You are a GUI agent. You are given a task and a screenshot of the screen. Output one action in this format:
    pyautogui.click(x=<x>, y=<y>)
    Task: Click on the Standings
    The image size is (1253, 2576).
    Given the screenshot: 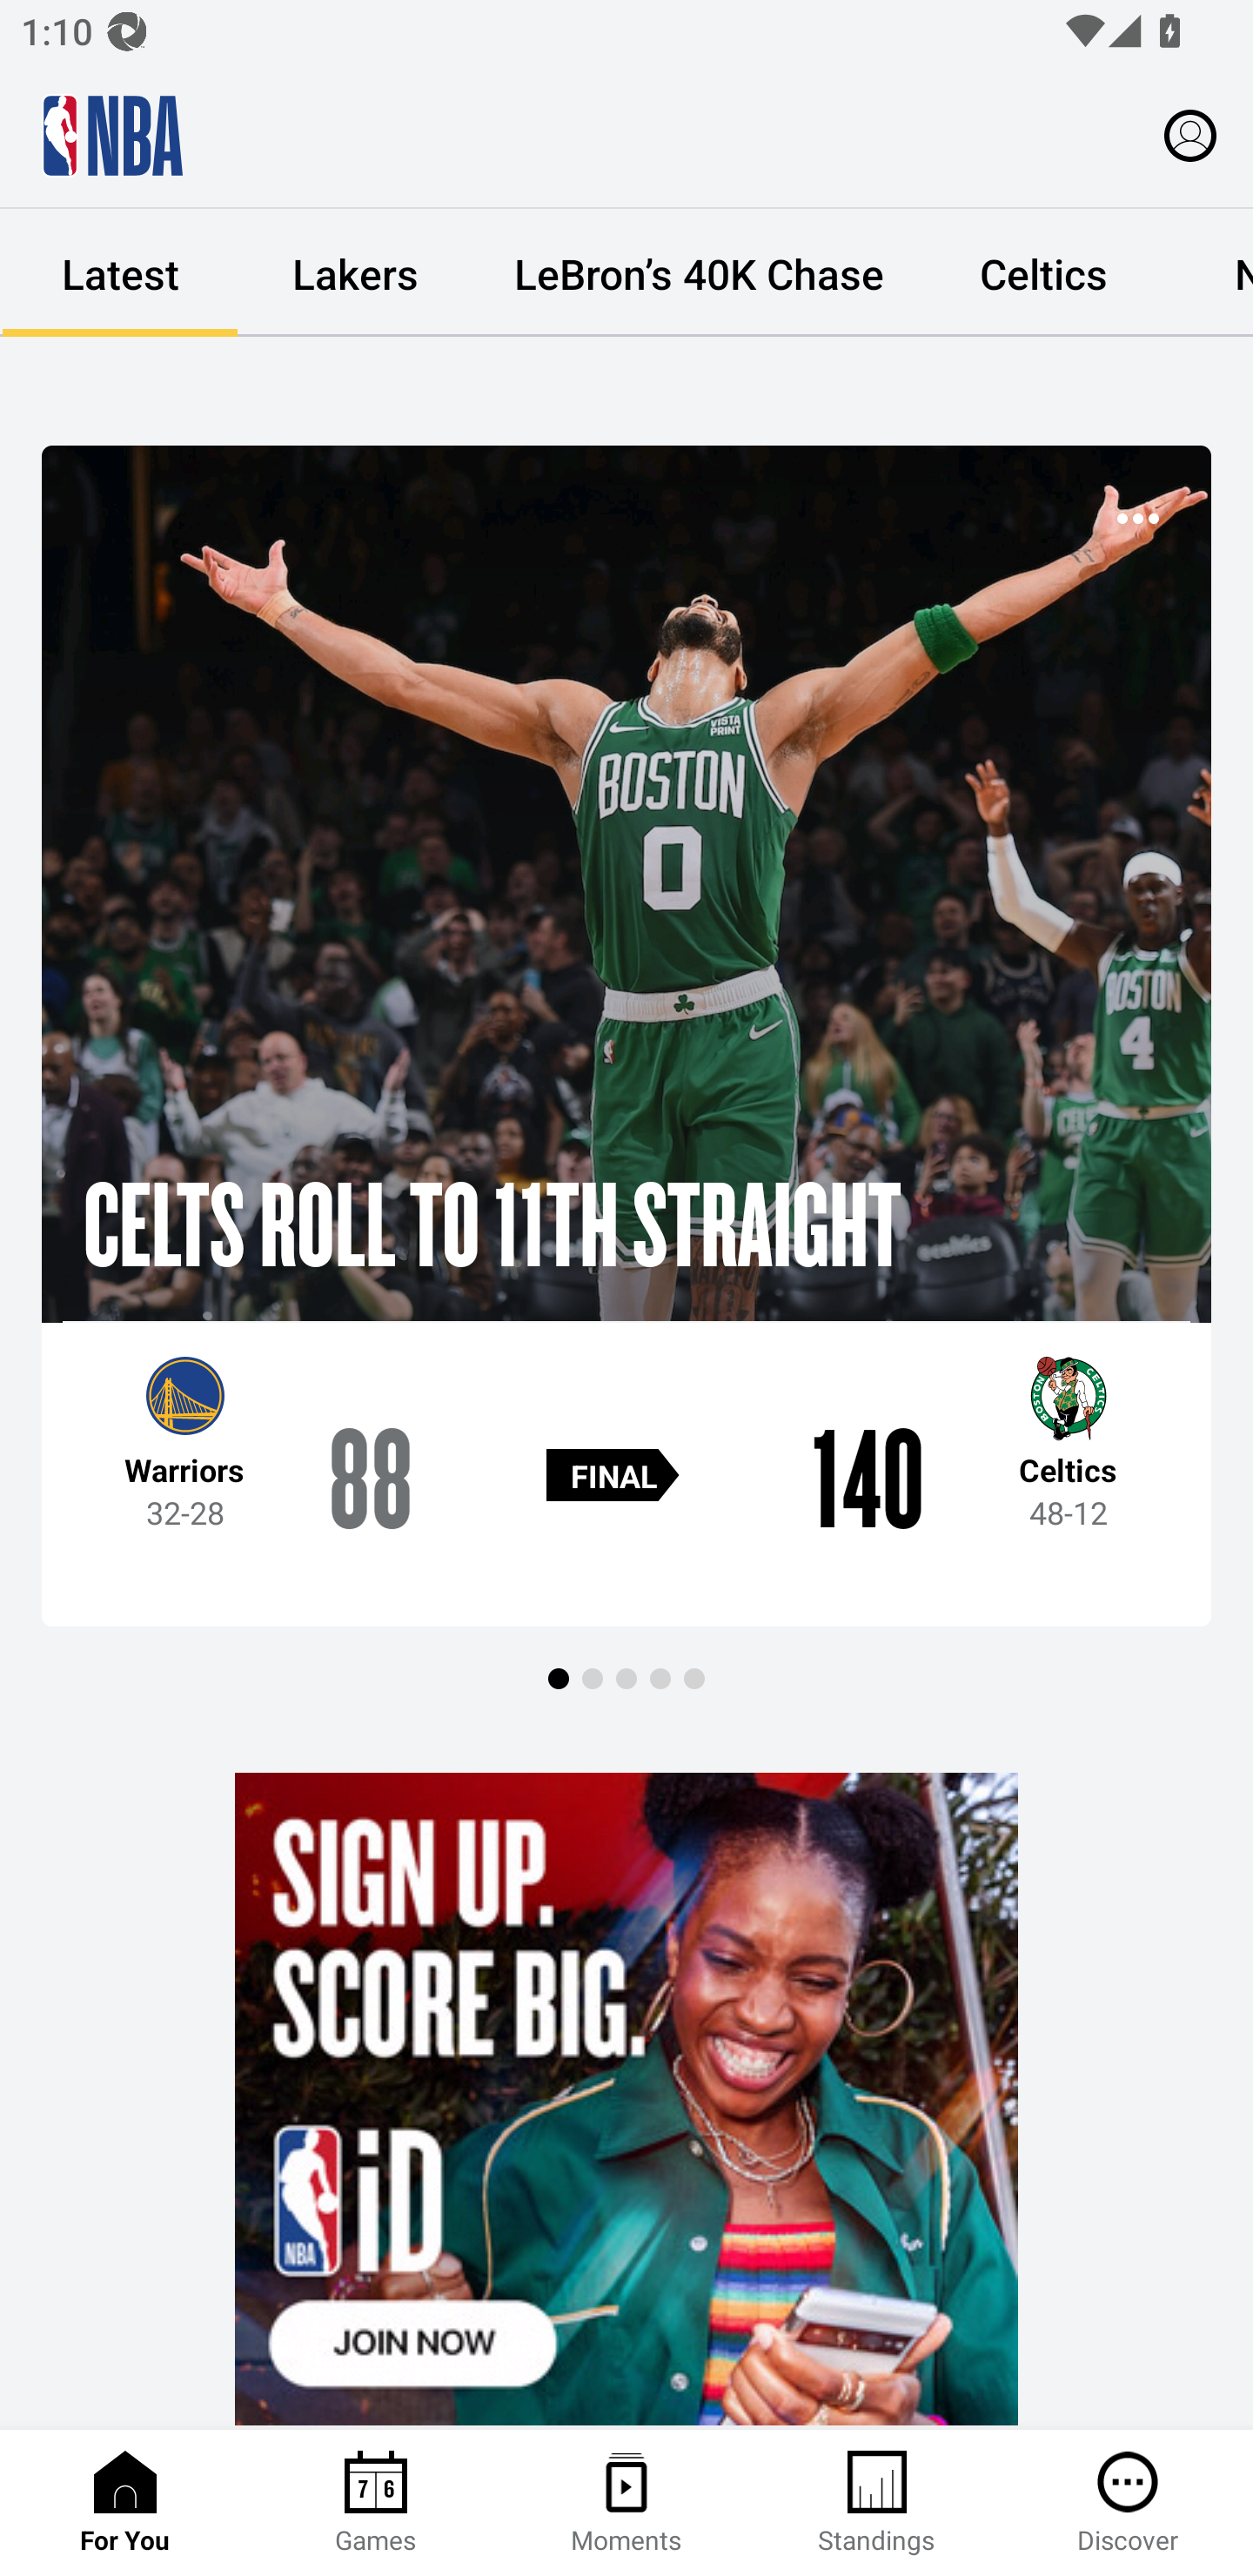 What is the action you would take?
    pyautogui.click(x=877, y=2503)
    